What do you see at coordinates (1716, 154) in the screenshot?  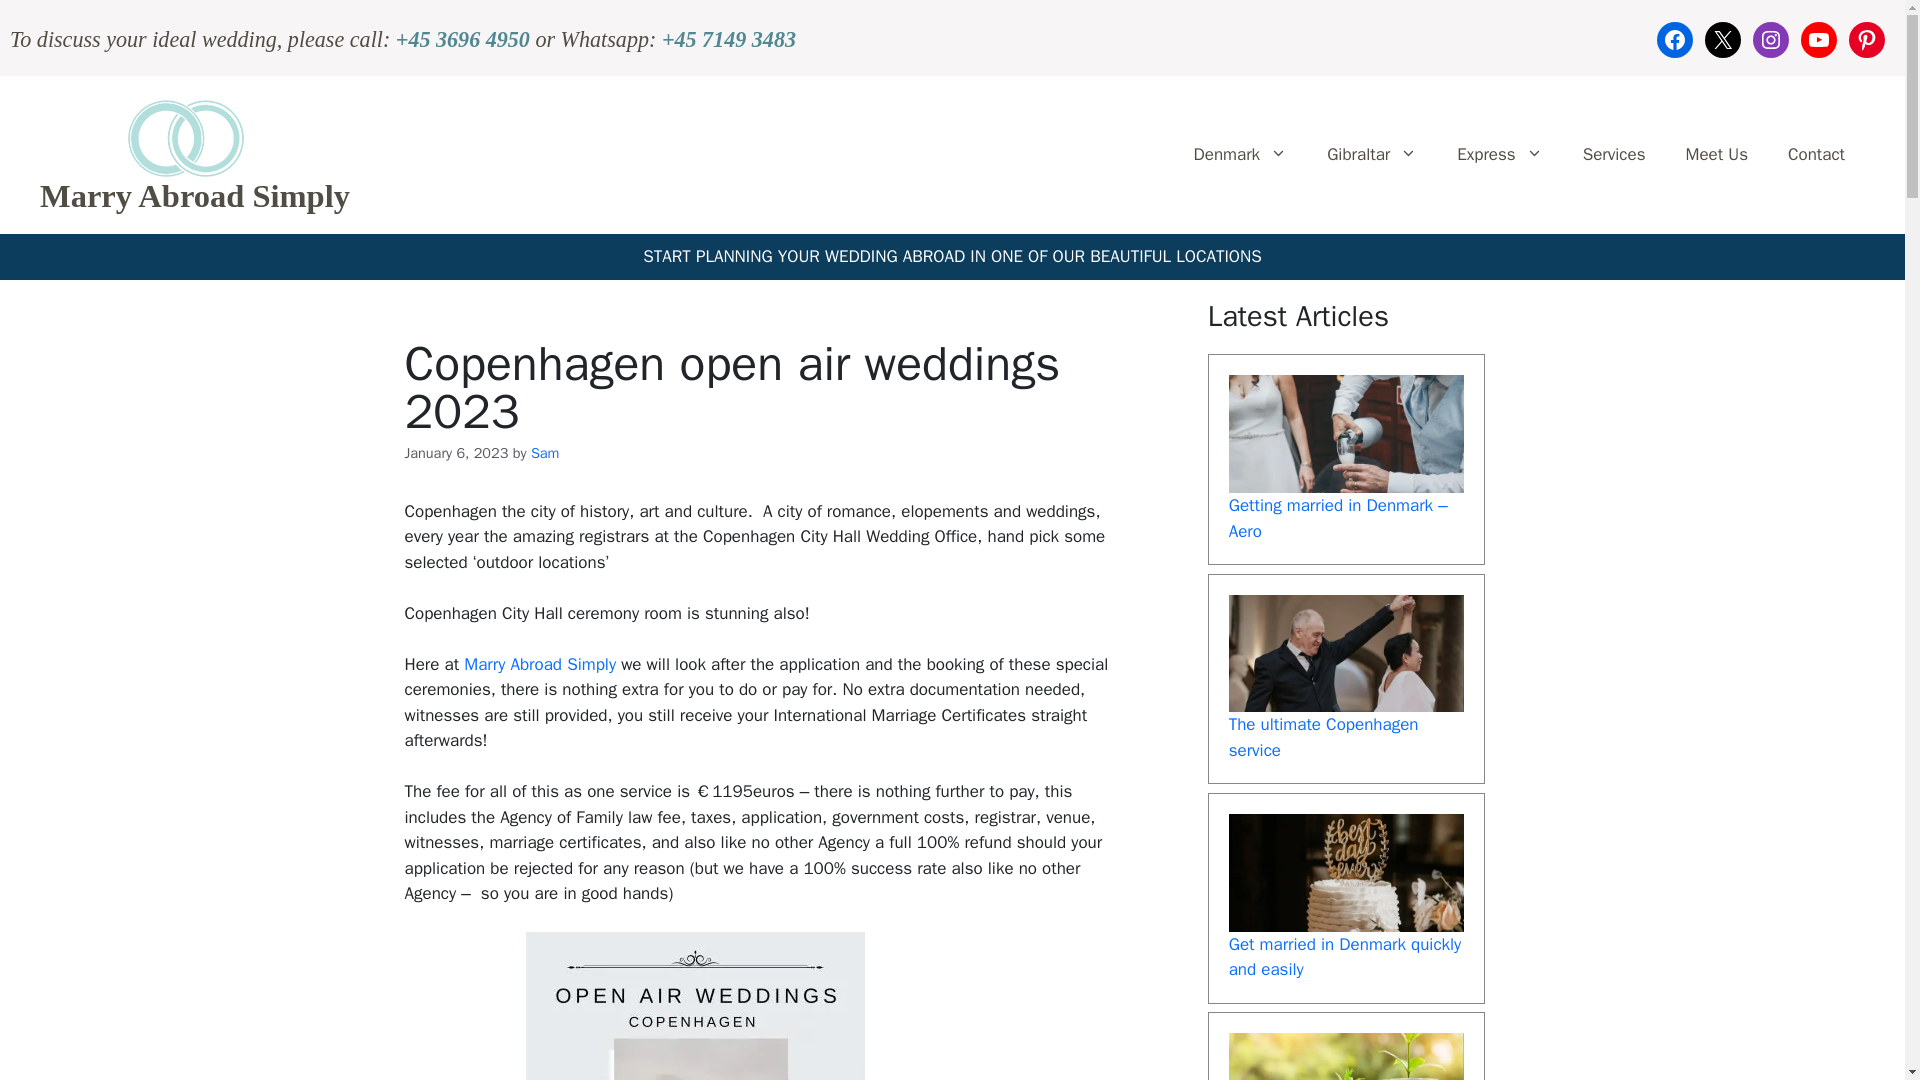 I see `Meet Us` at bounding box center [1716, 154].